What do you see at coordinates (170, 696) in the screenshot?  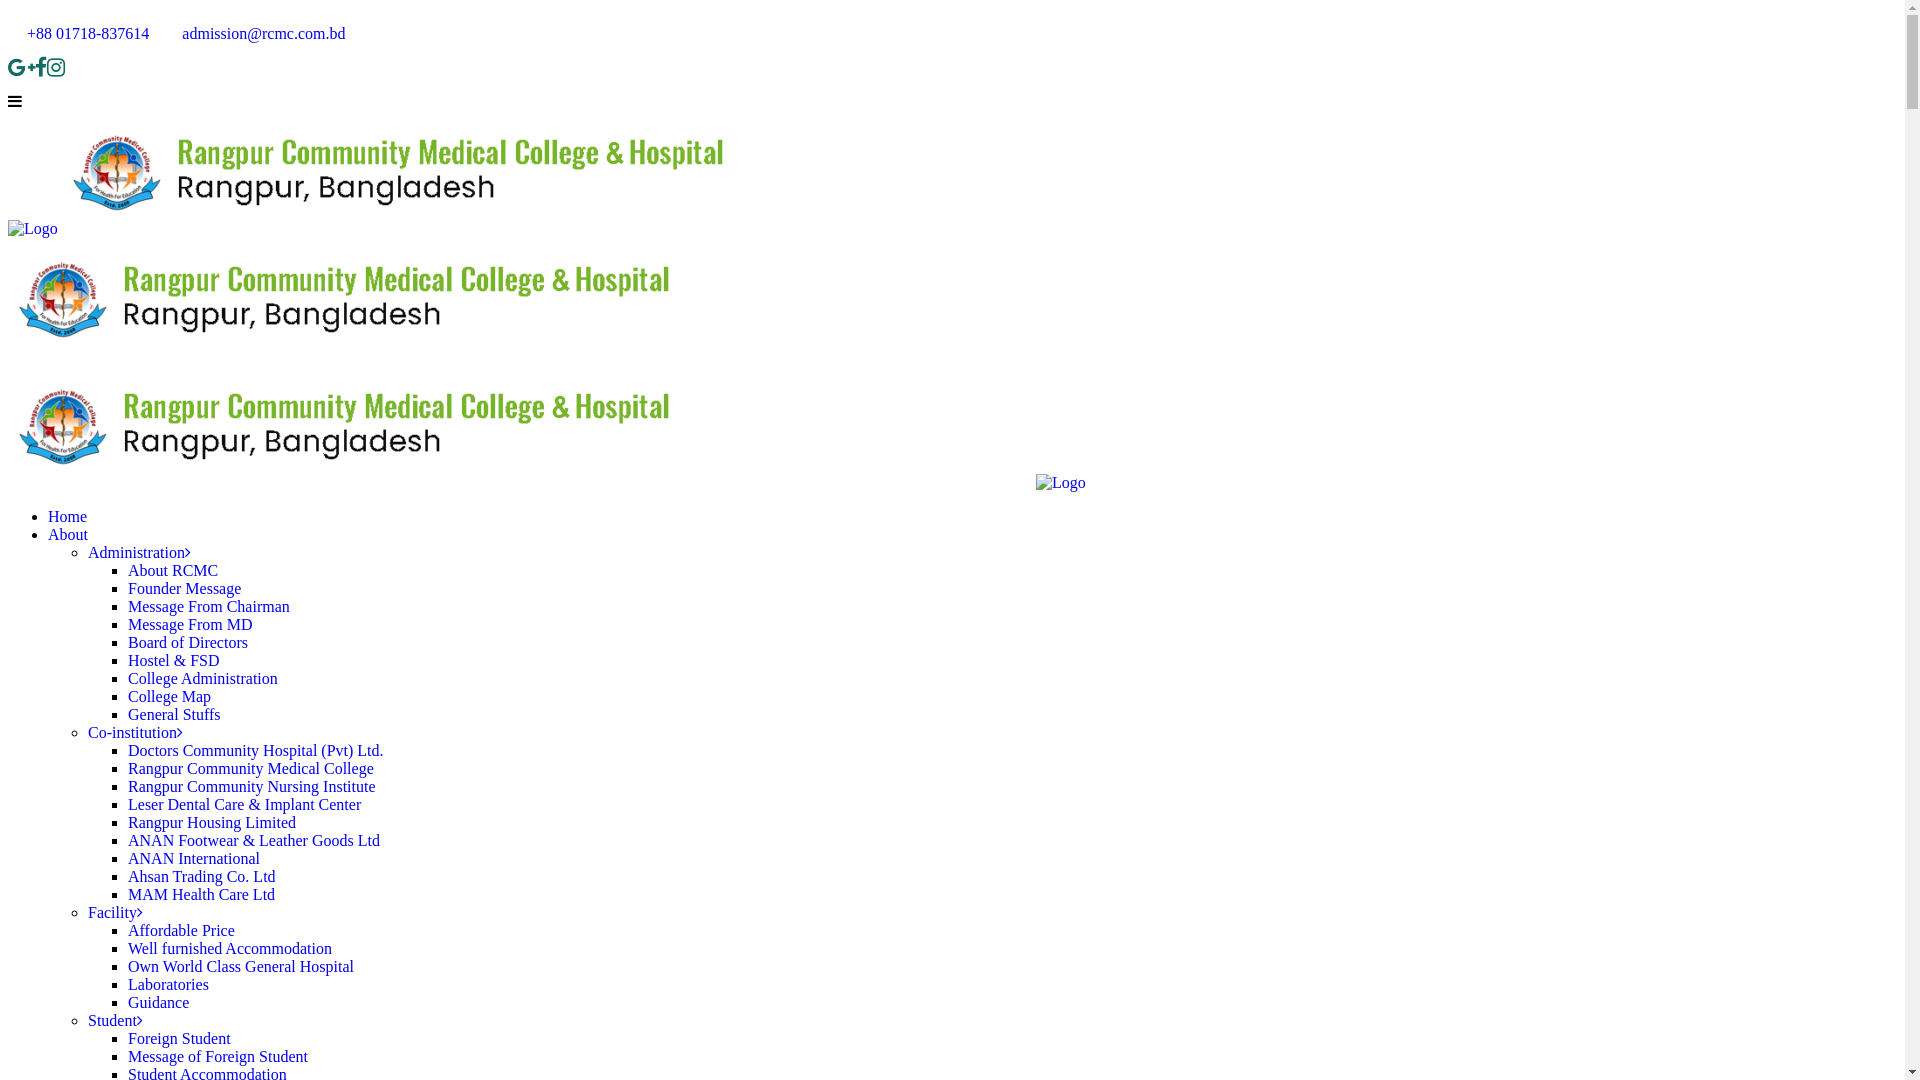 I see `College Map` at bounding box center [170, 696].